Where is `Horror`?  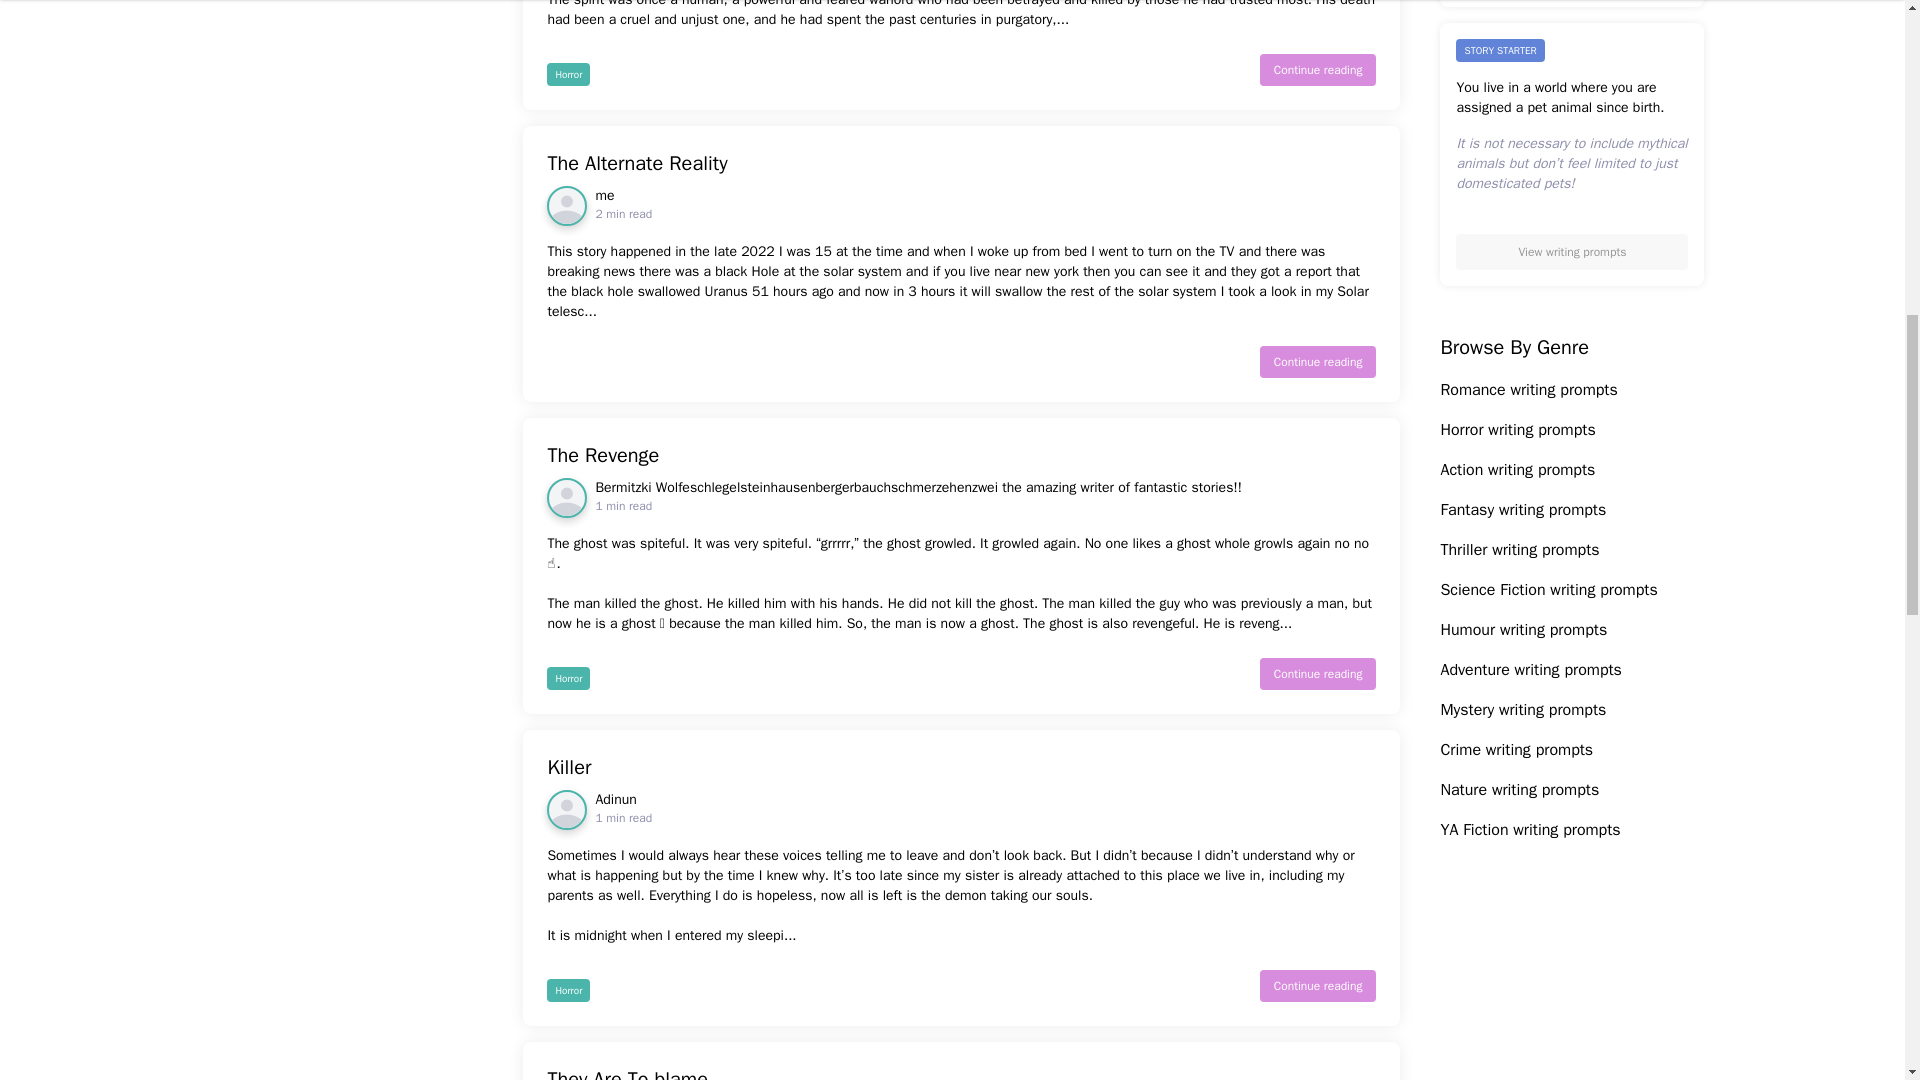 Horror is located at coordinates (568, 74).